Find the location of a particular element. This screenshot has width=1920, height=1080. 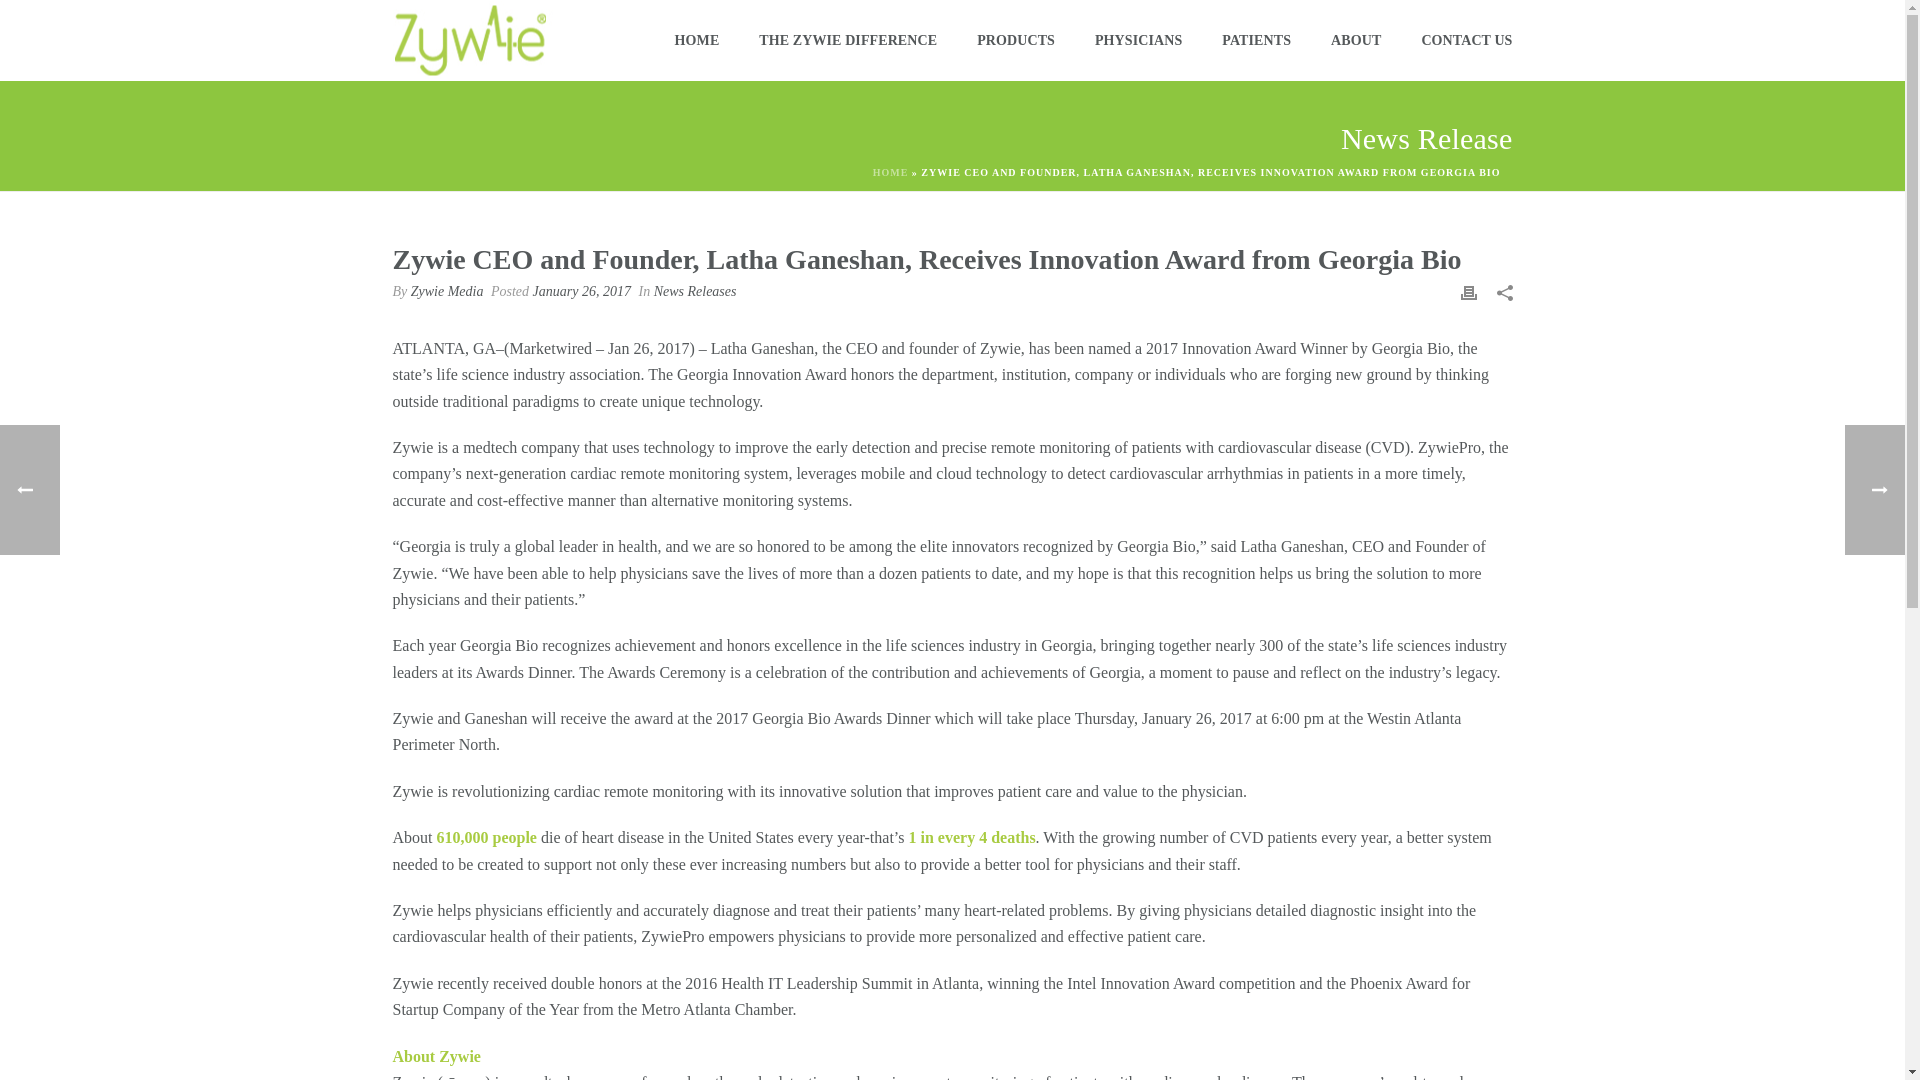

PHYSICIANS is located at coordinates (1138, 40).